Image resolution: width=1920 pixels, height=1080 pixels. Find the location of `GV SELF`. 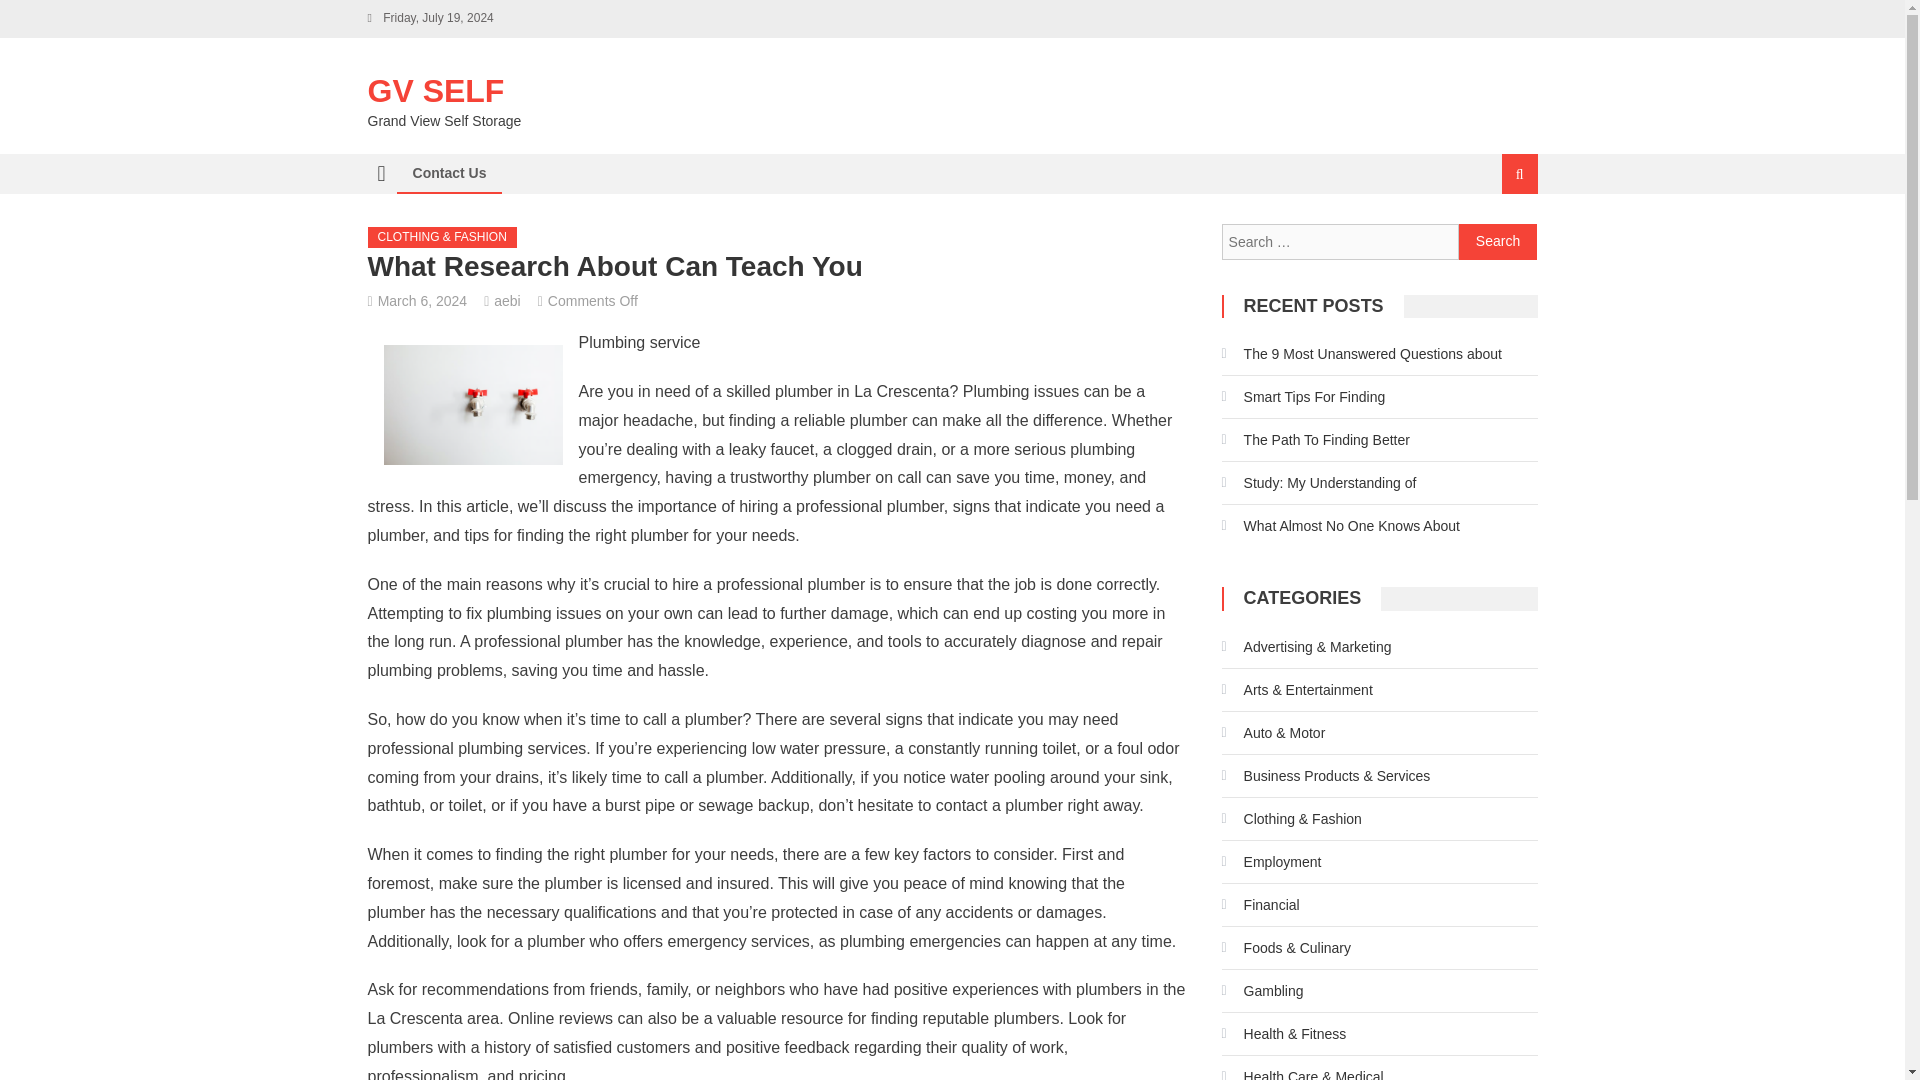

GV SELF is located at coordinates (436, 91).